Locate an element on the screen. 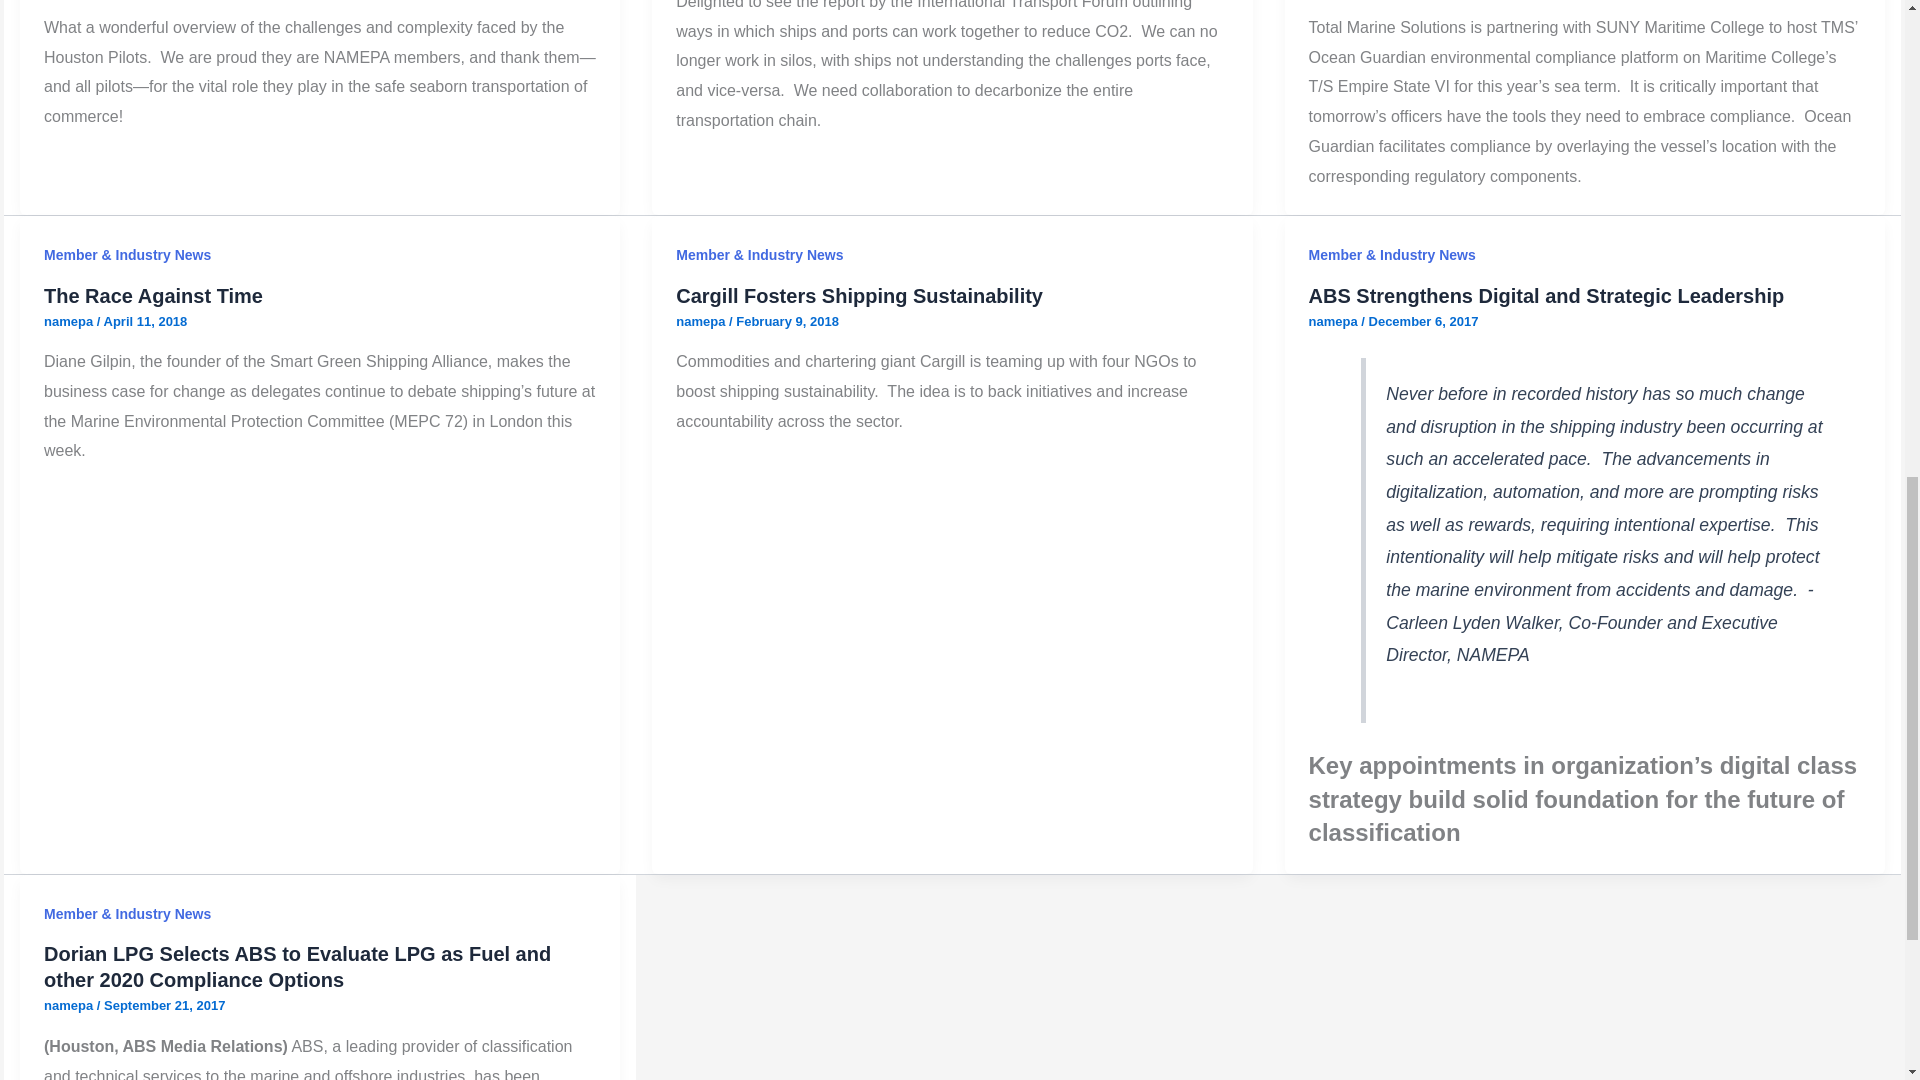 The height and width of the screenshot is (1080, 1920). View all posts by namepa is located at coordinates (70, 1005).